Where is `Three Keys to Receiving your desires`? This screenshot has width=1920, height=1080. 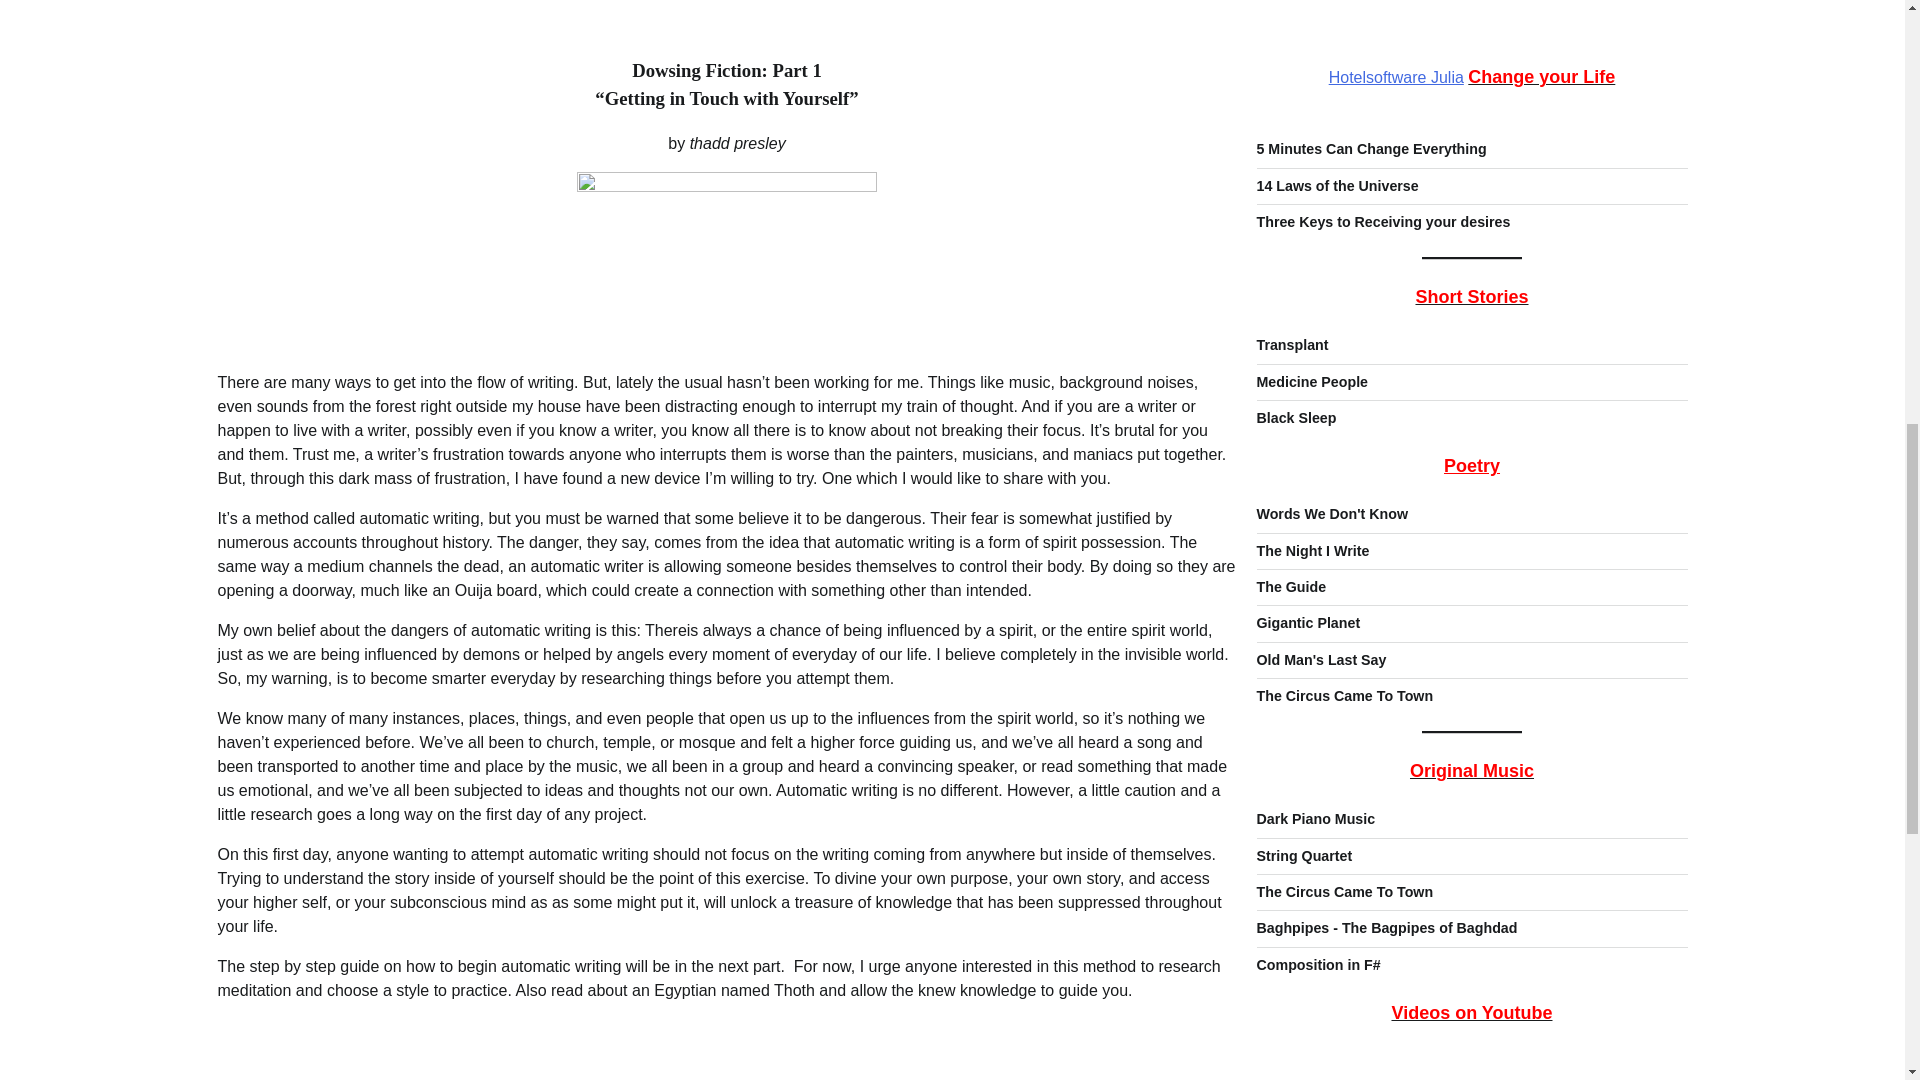 Three Keys to Receiving your desires is located at coordinates (1382, 138).